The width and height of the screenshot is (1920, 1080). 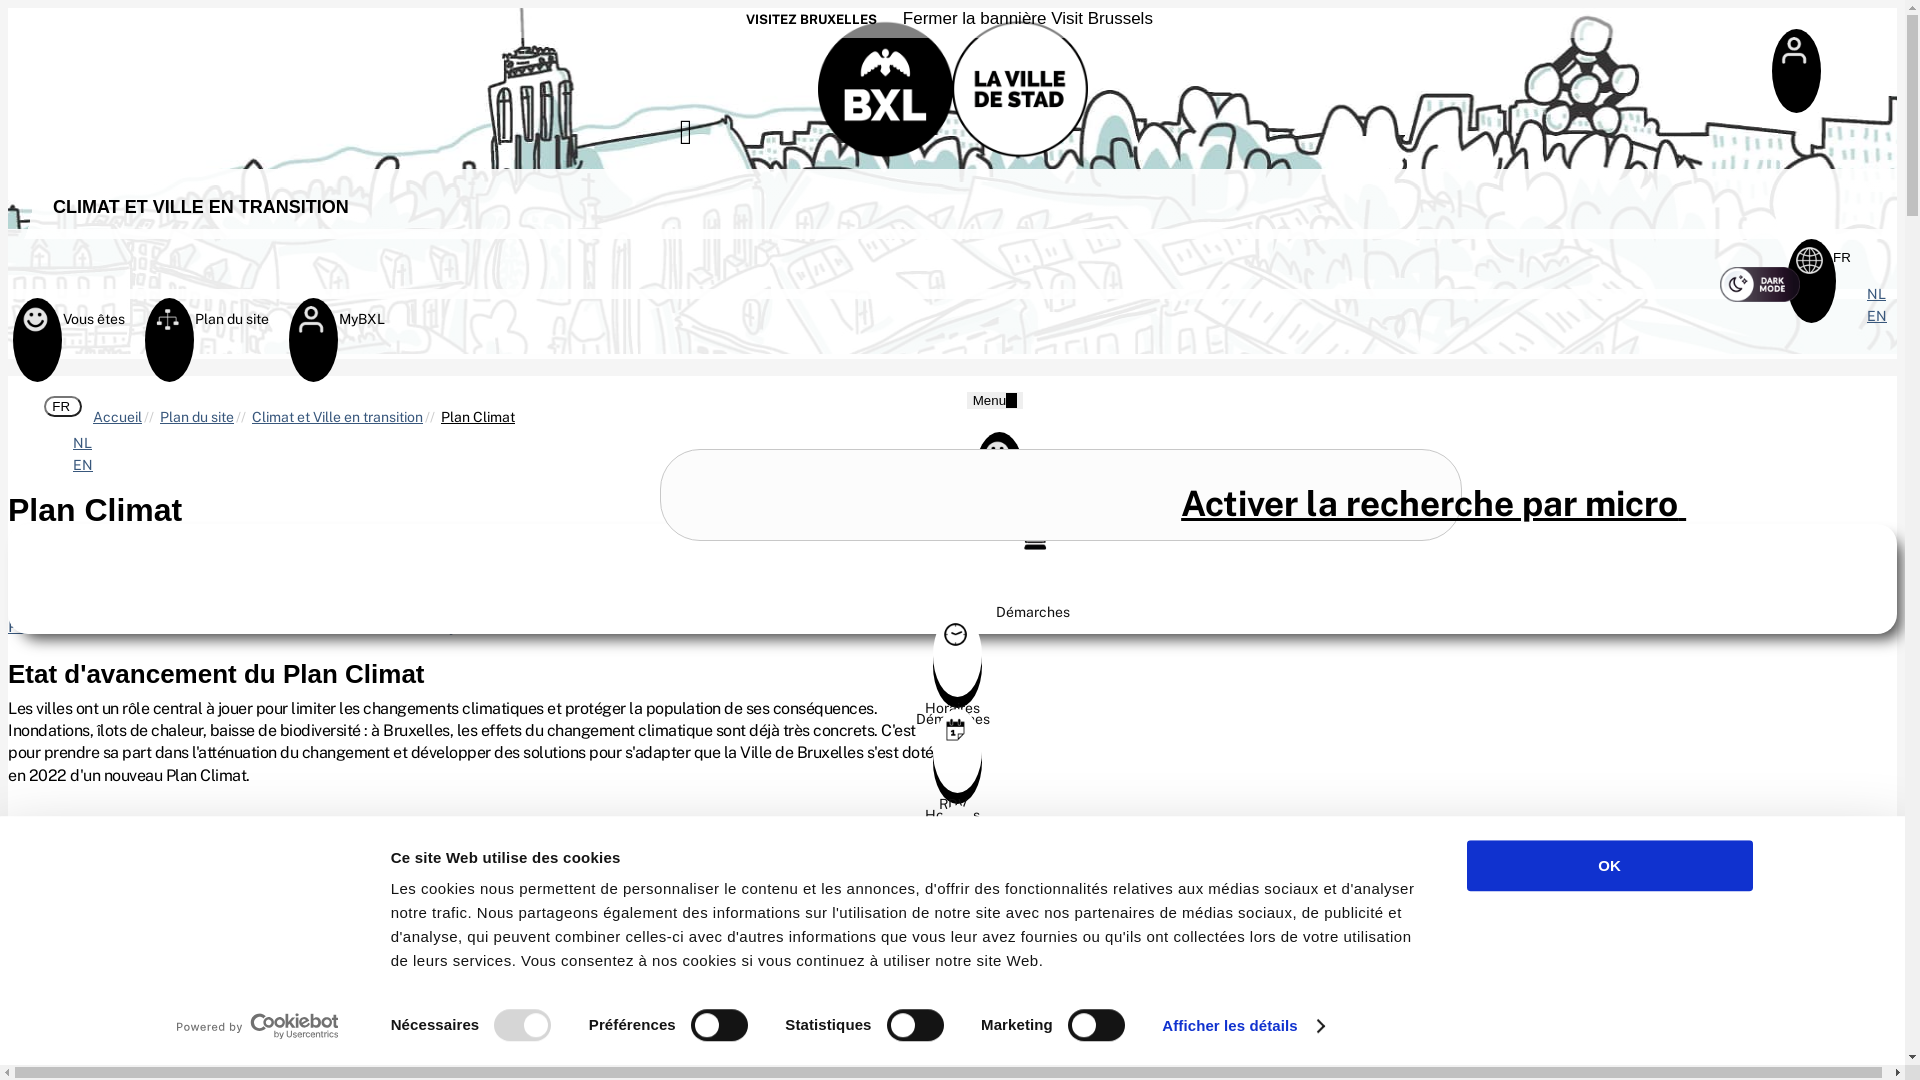 What do you see at coordinates (1760, 284) in the screenshot?
I see `Activer mode nuit
` at bounding box center [1760, 284].